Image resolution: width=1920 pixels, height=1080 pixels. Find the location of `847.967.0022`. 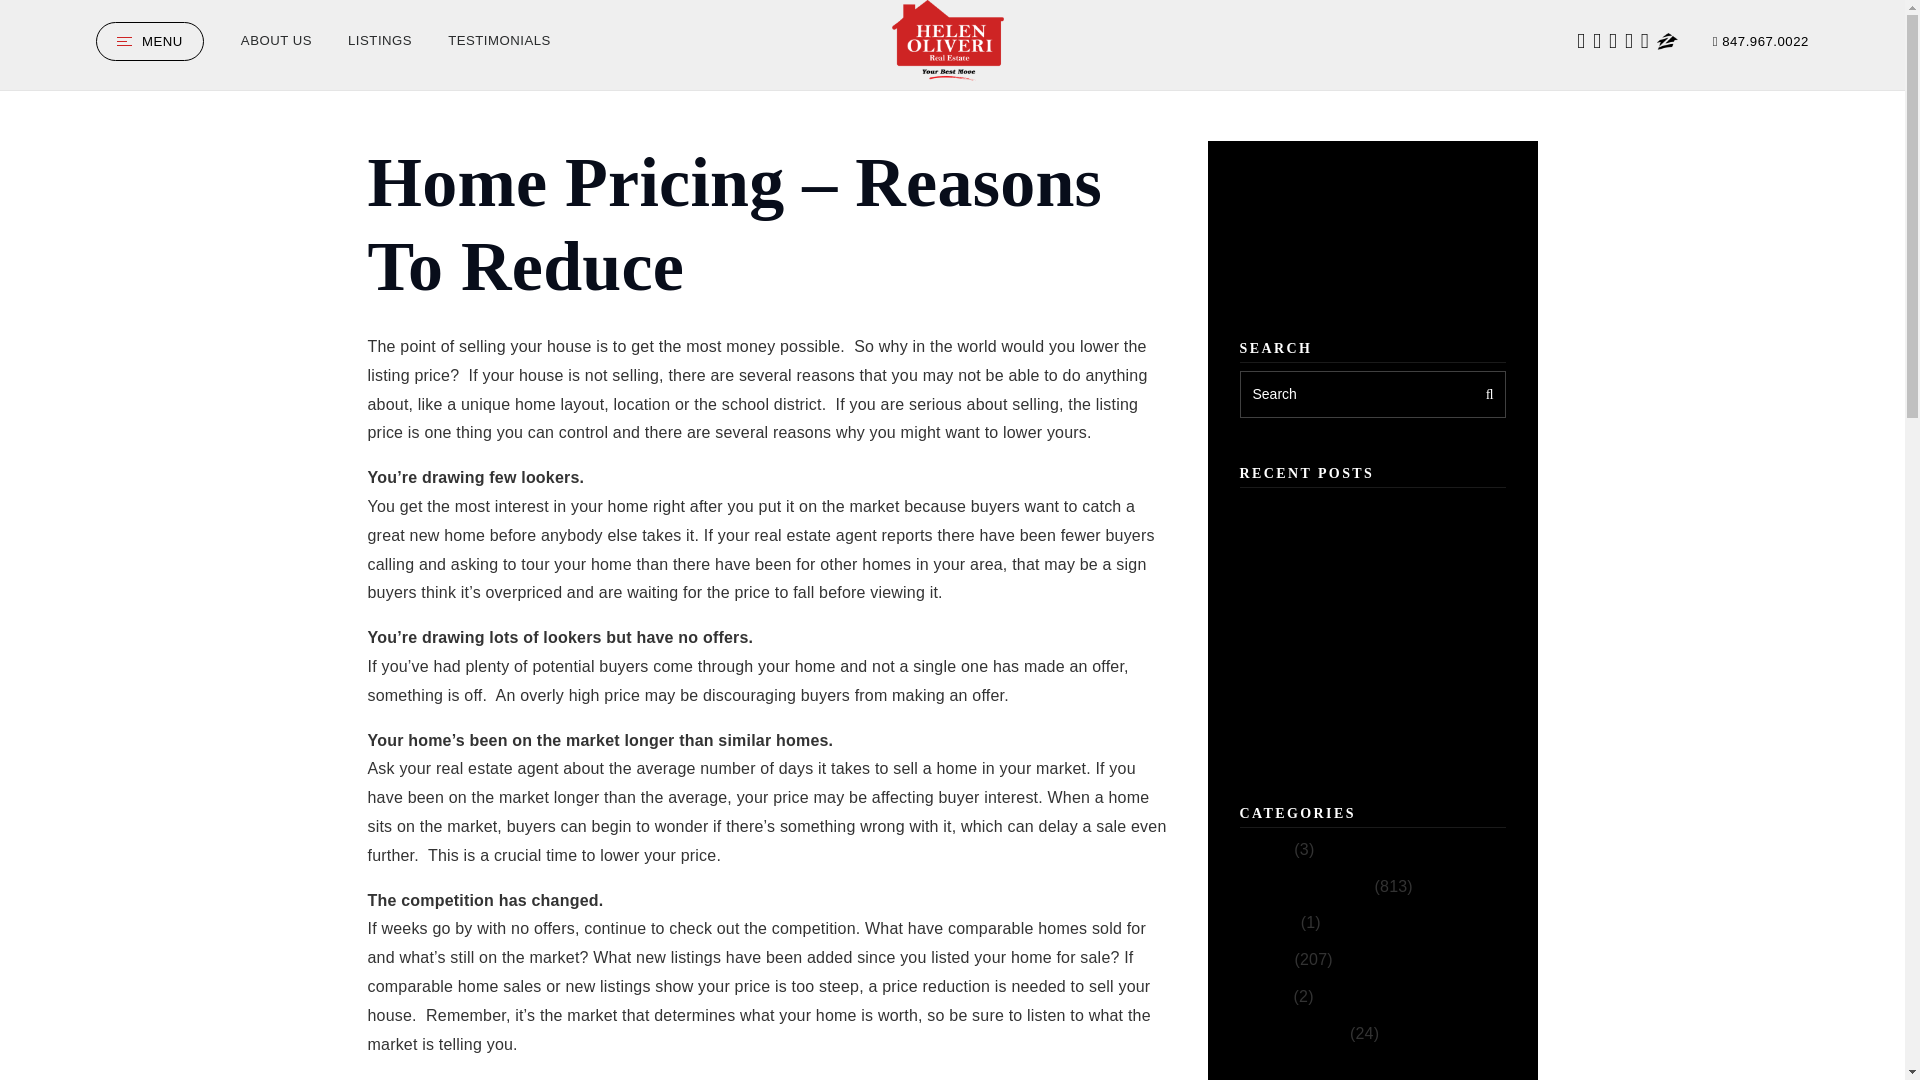

847.967.0022 is located at coordinates (1760, 41).